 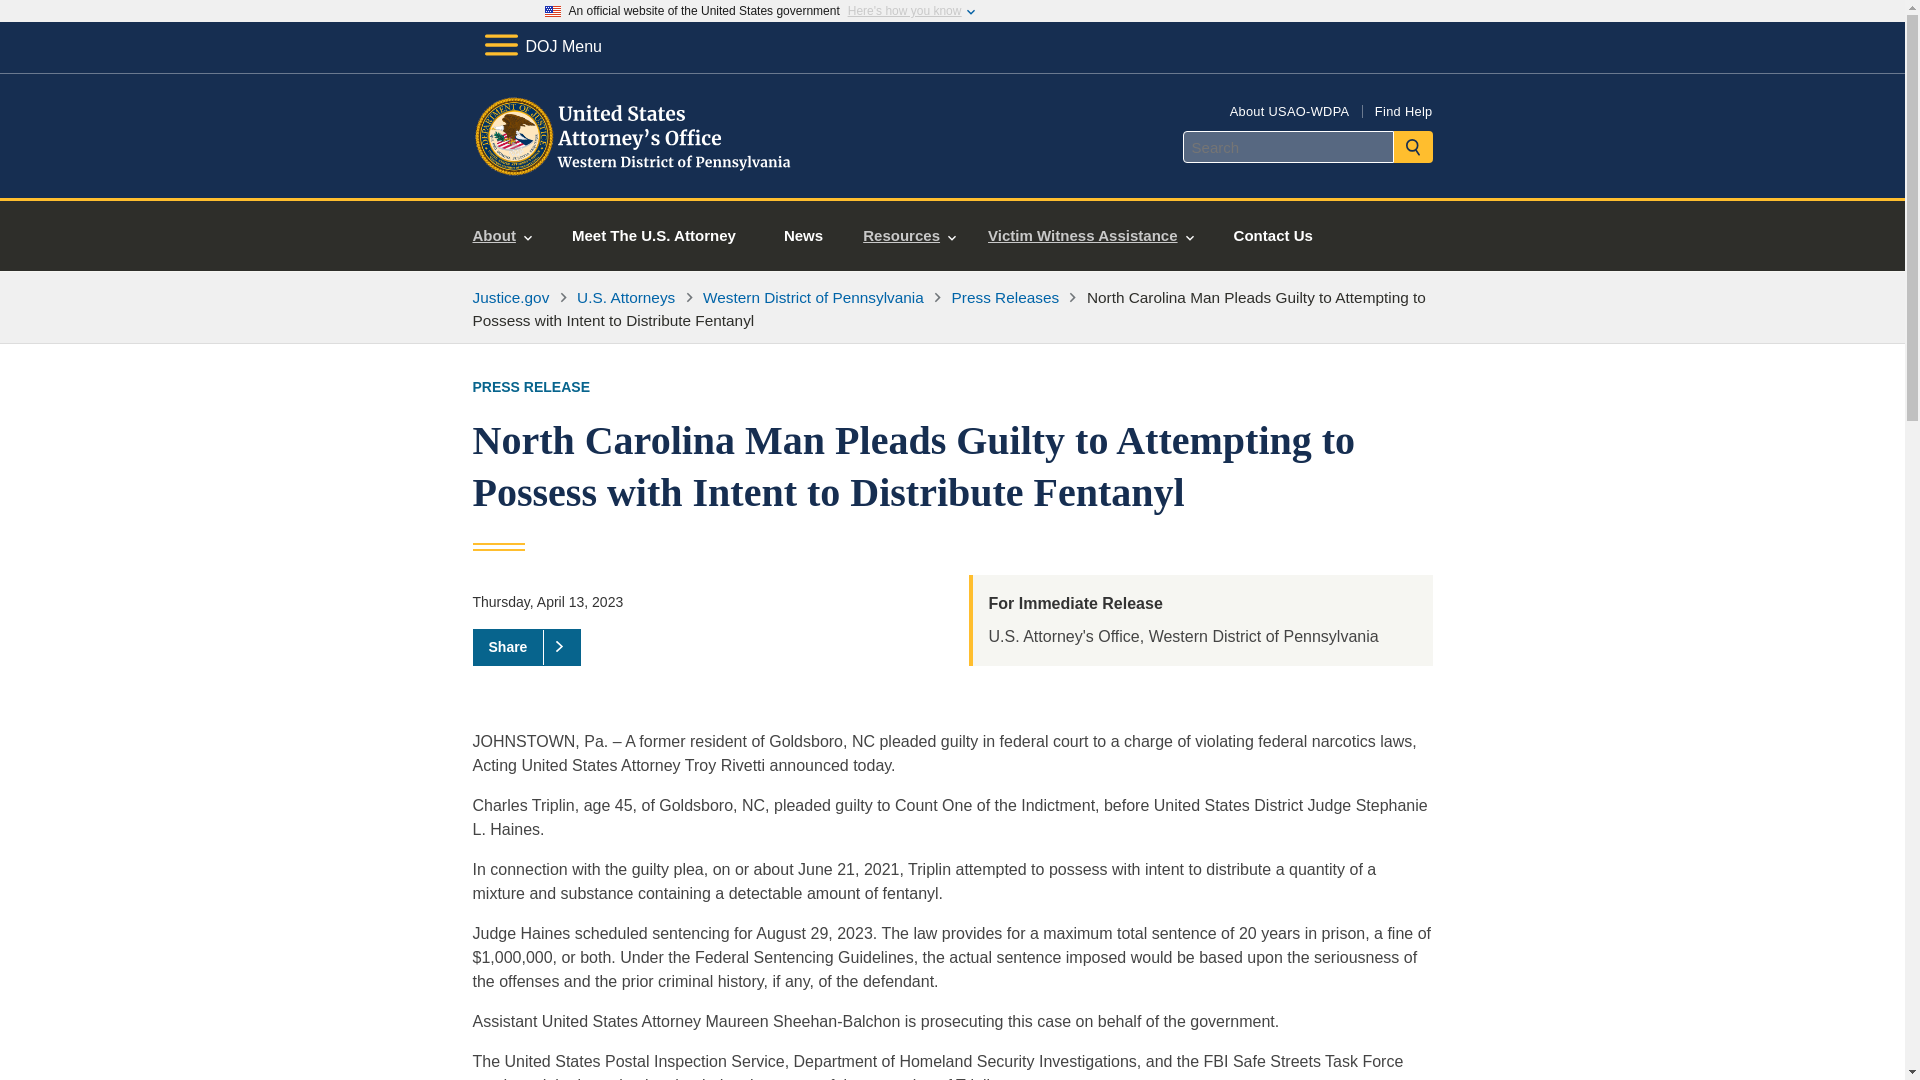 I want to click on Home, so click(x=634, y=174).